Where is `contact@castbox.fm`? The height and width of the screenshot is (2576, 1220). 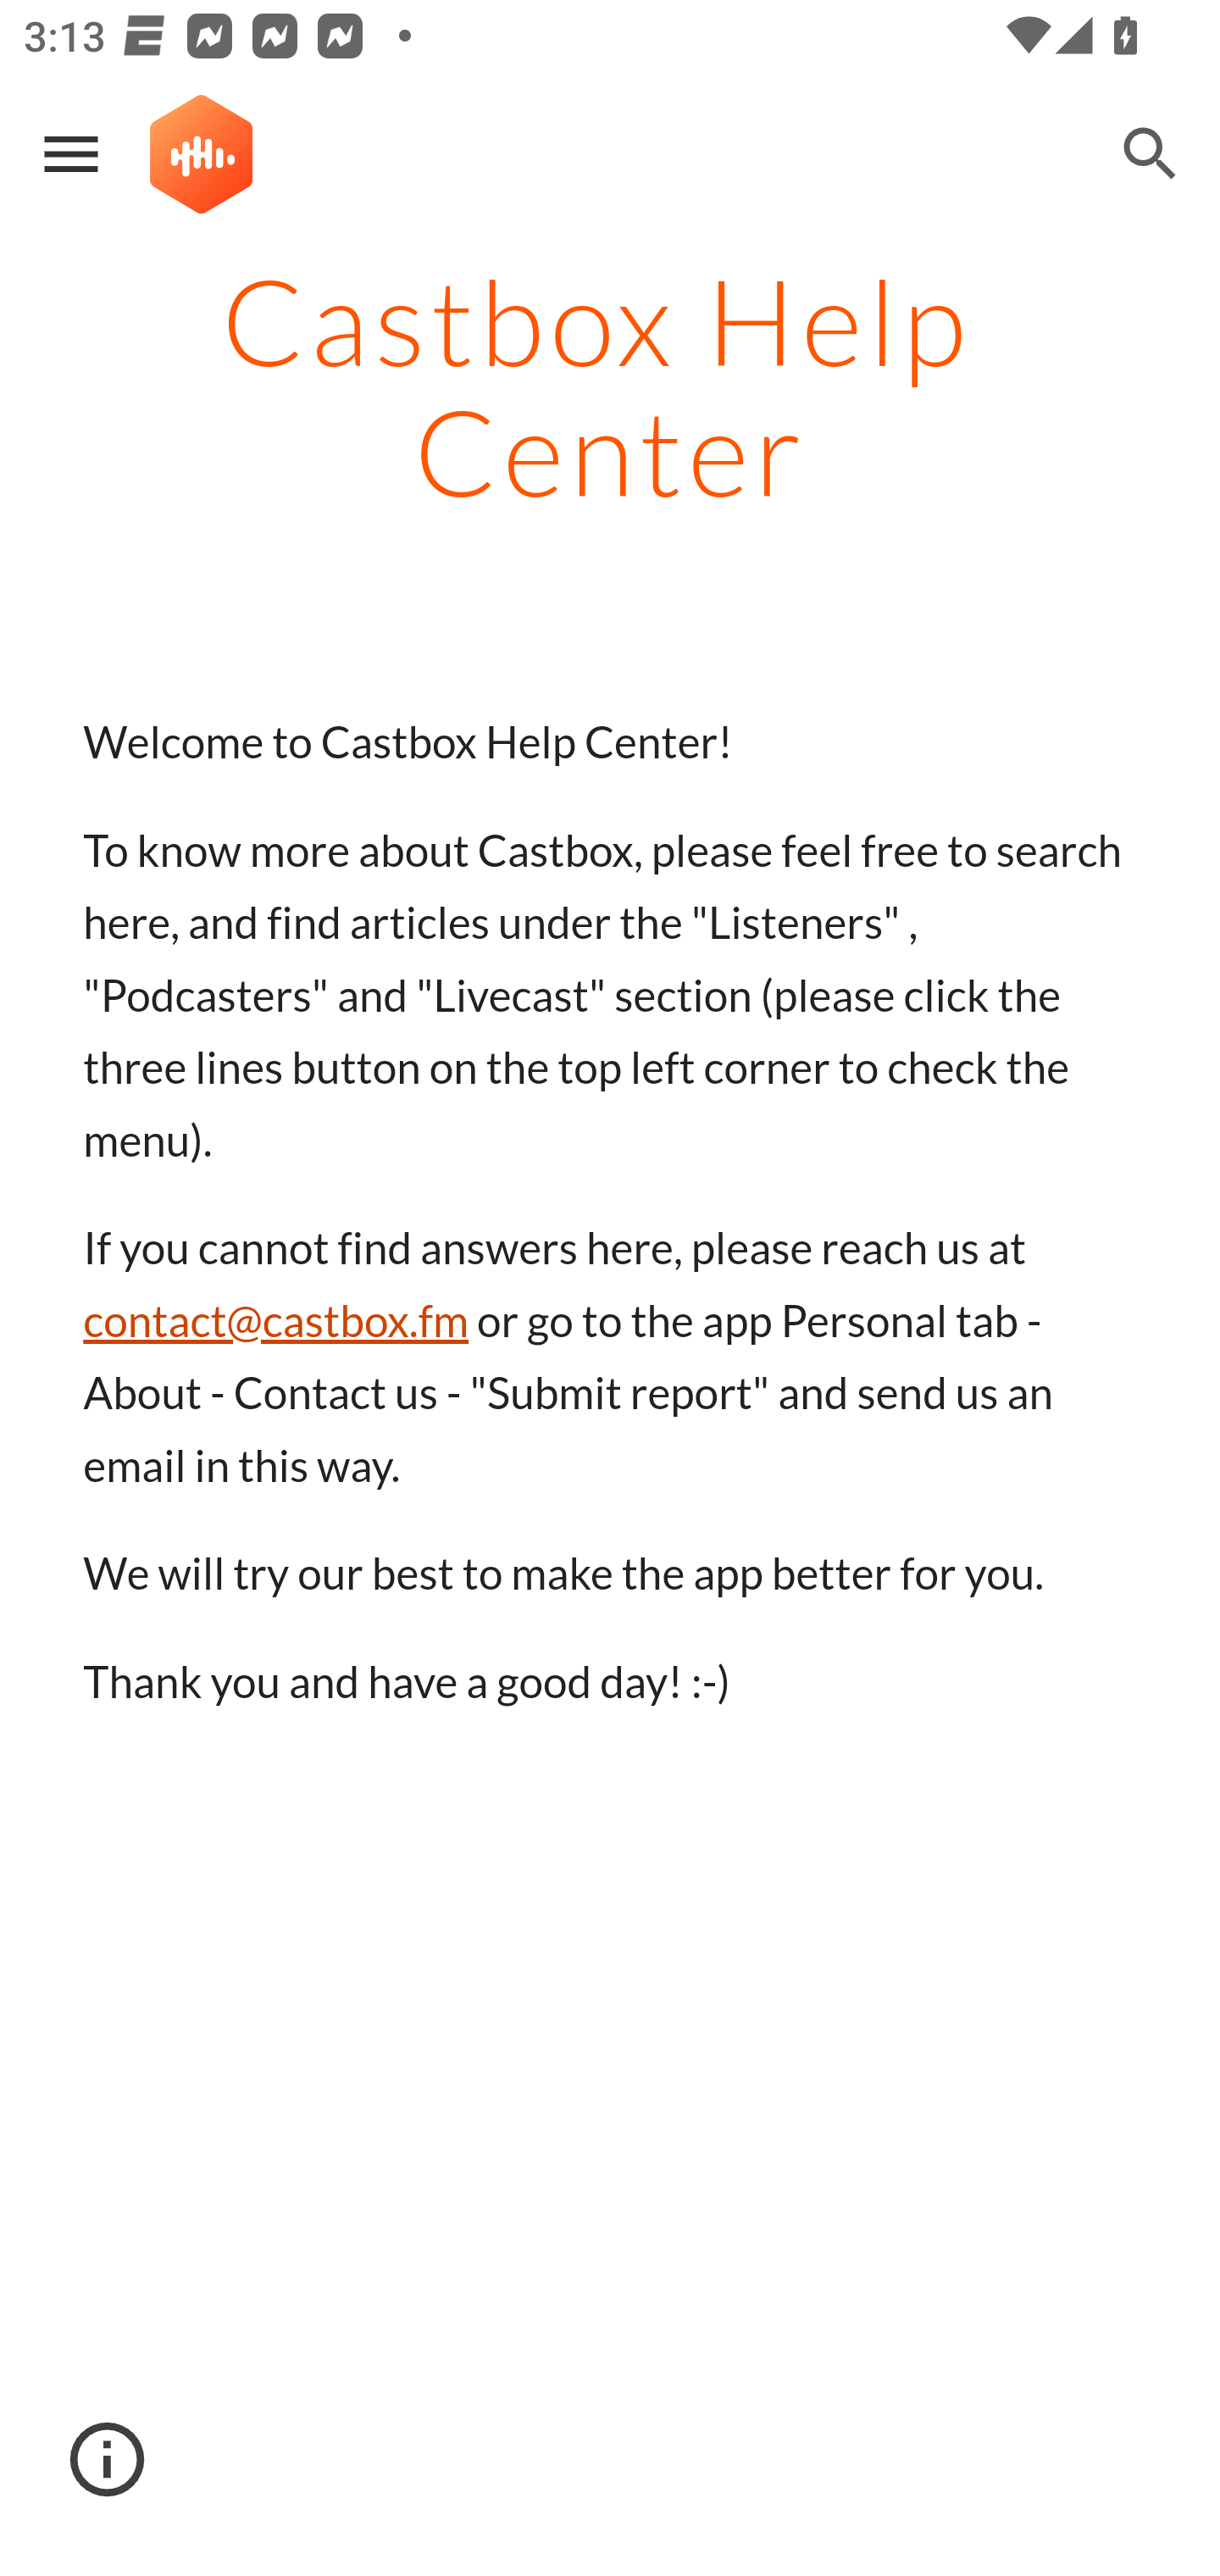 contact@castbox.fm is located at coordinates (276, 1321).